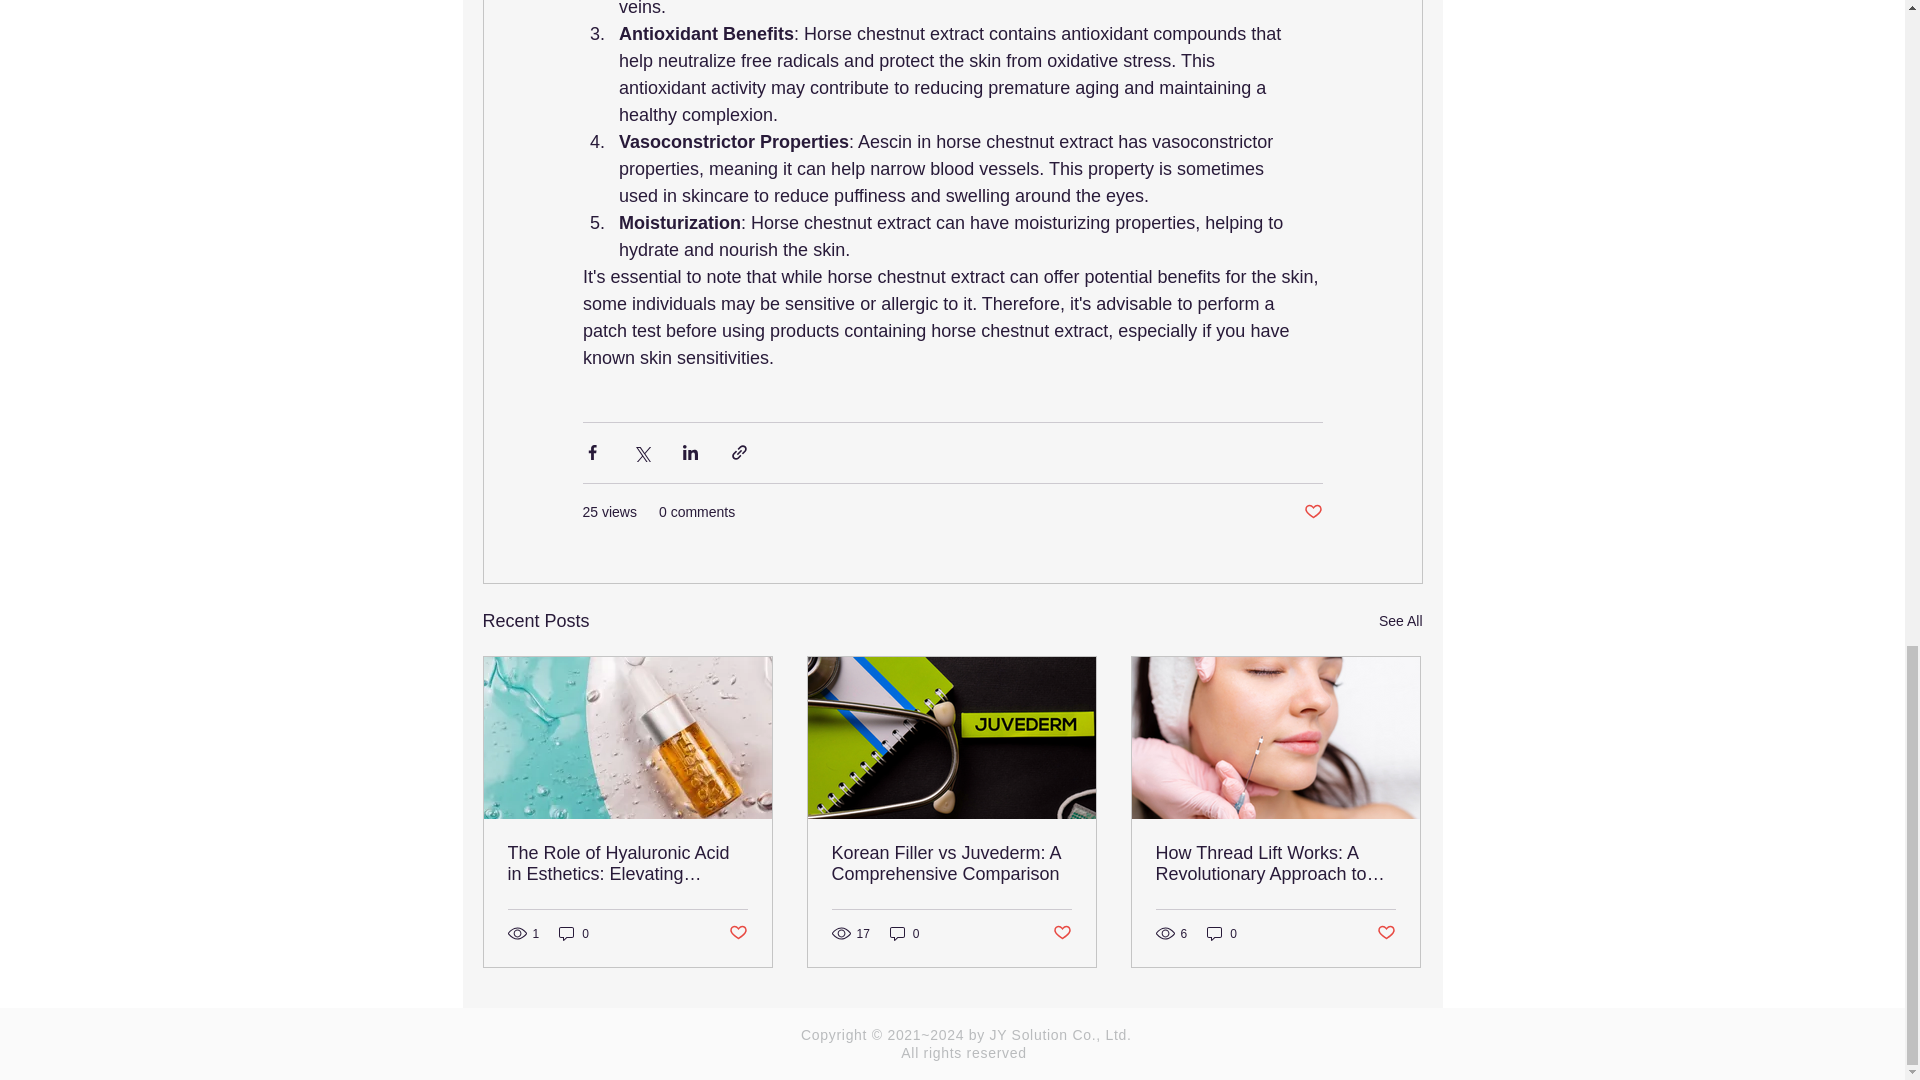 This screenshot has width=1920, height=1080. I want to click on See All, so click(1400, 621).